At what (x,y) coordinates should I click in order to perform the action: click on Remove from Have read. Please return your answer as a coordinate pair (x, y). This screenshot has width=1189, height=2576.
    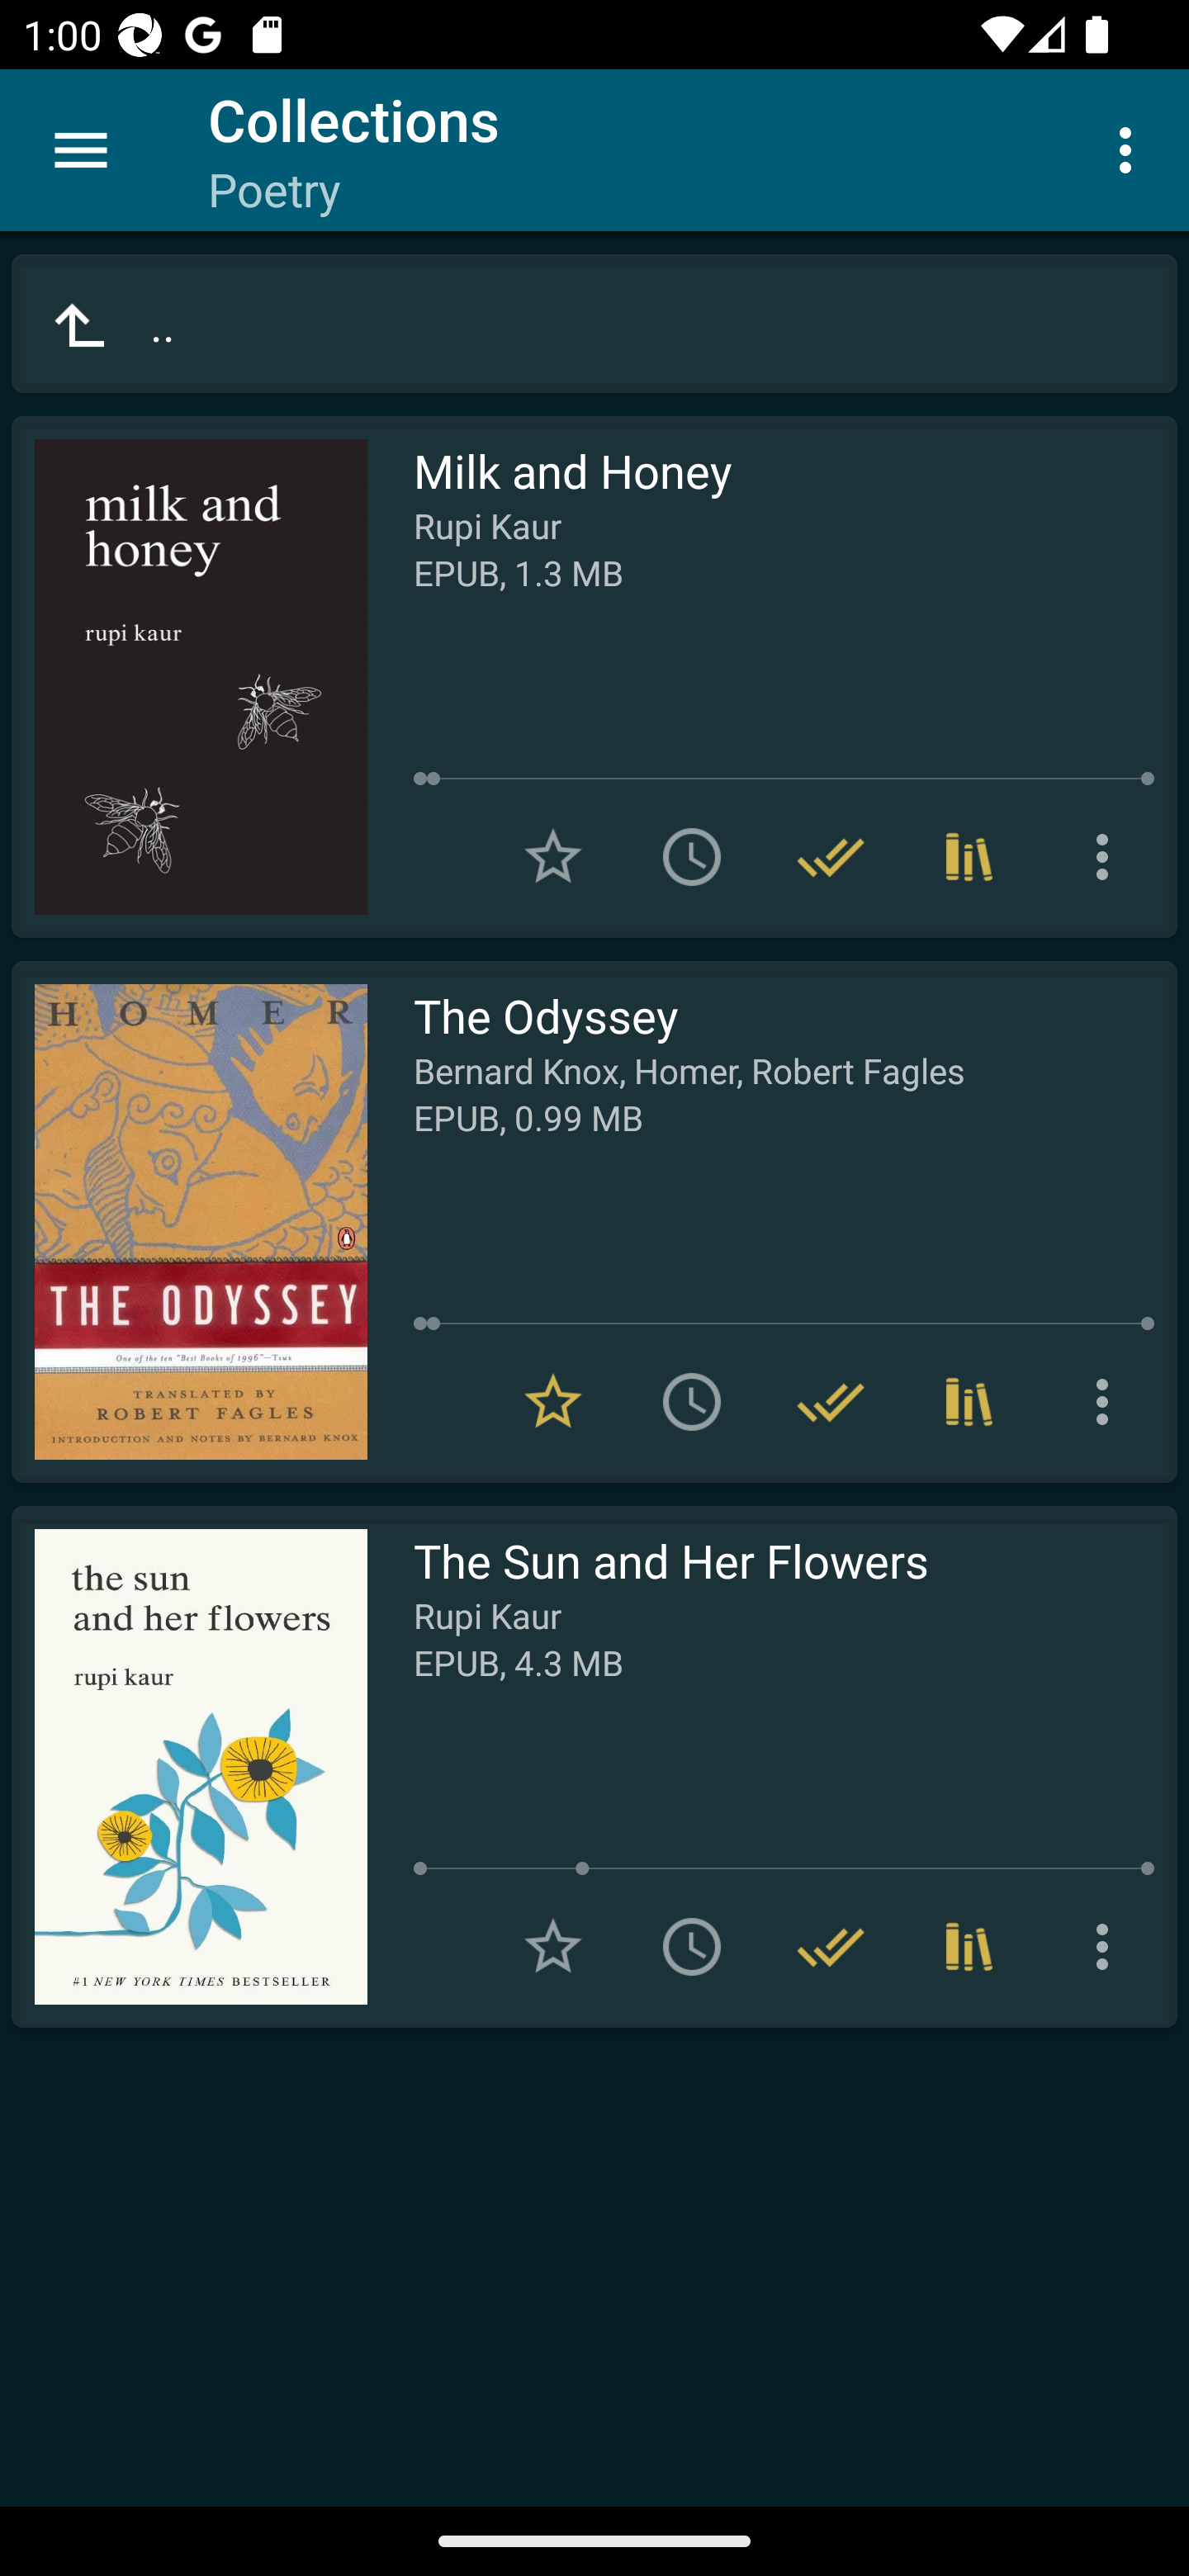
    Looking at the image, I should click on (831, 857).